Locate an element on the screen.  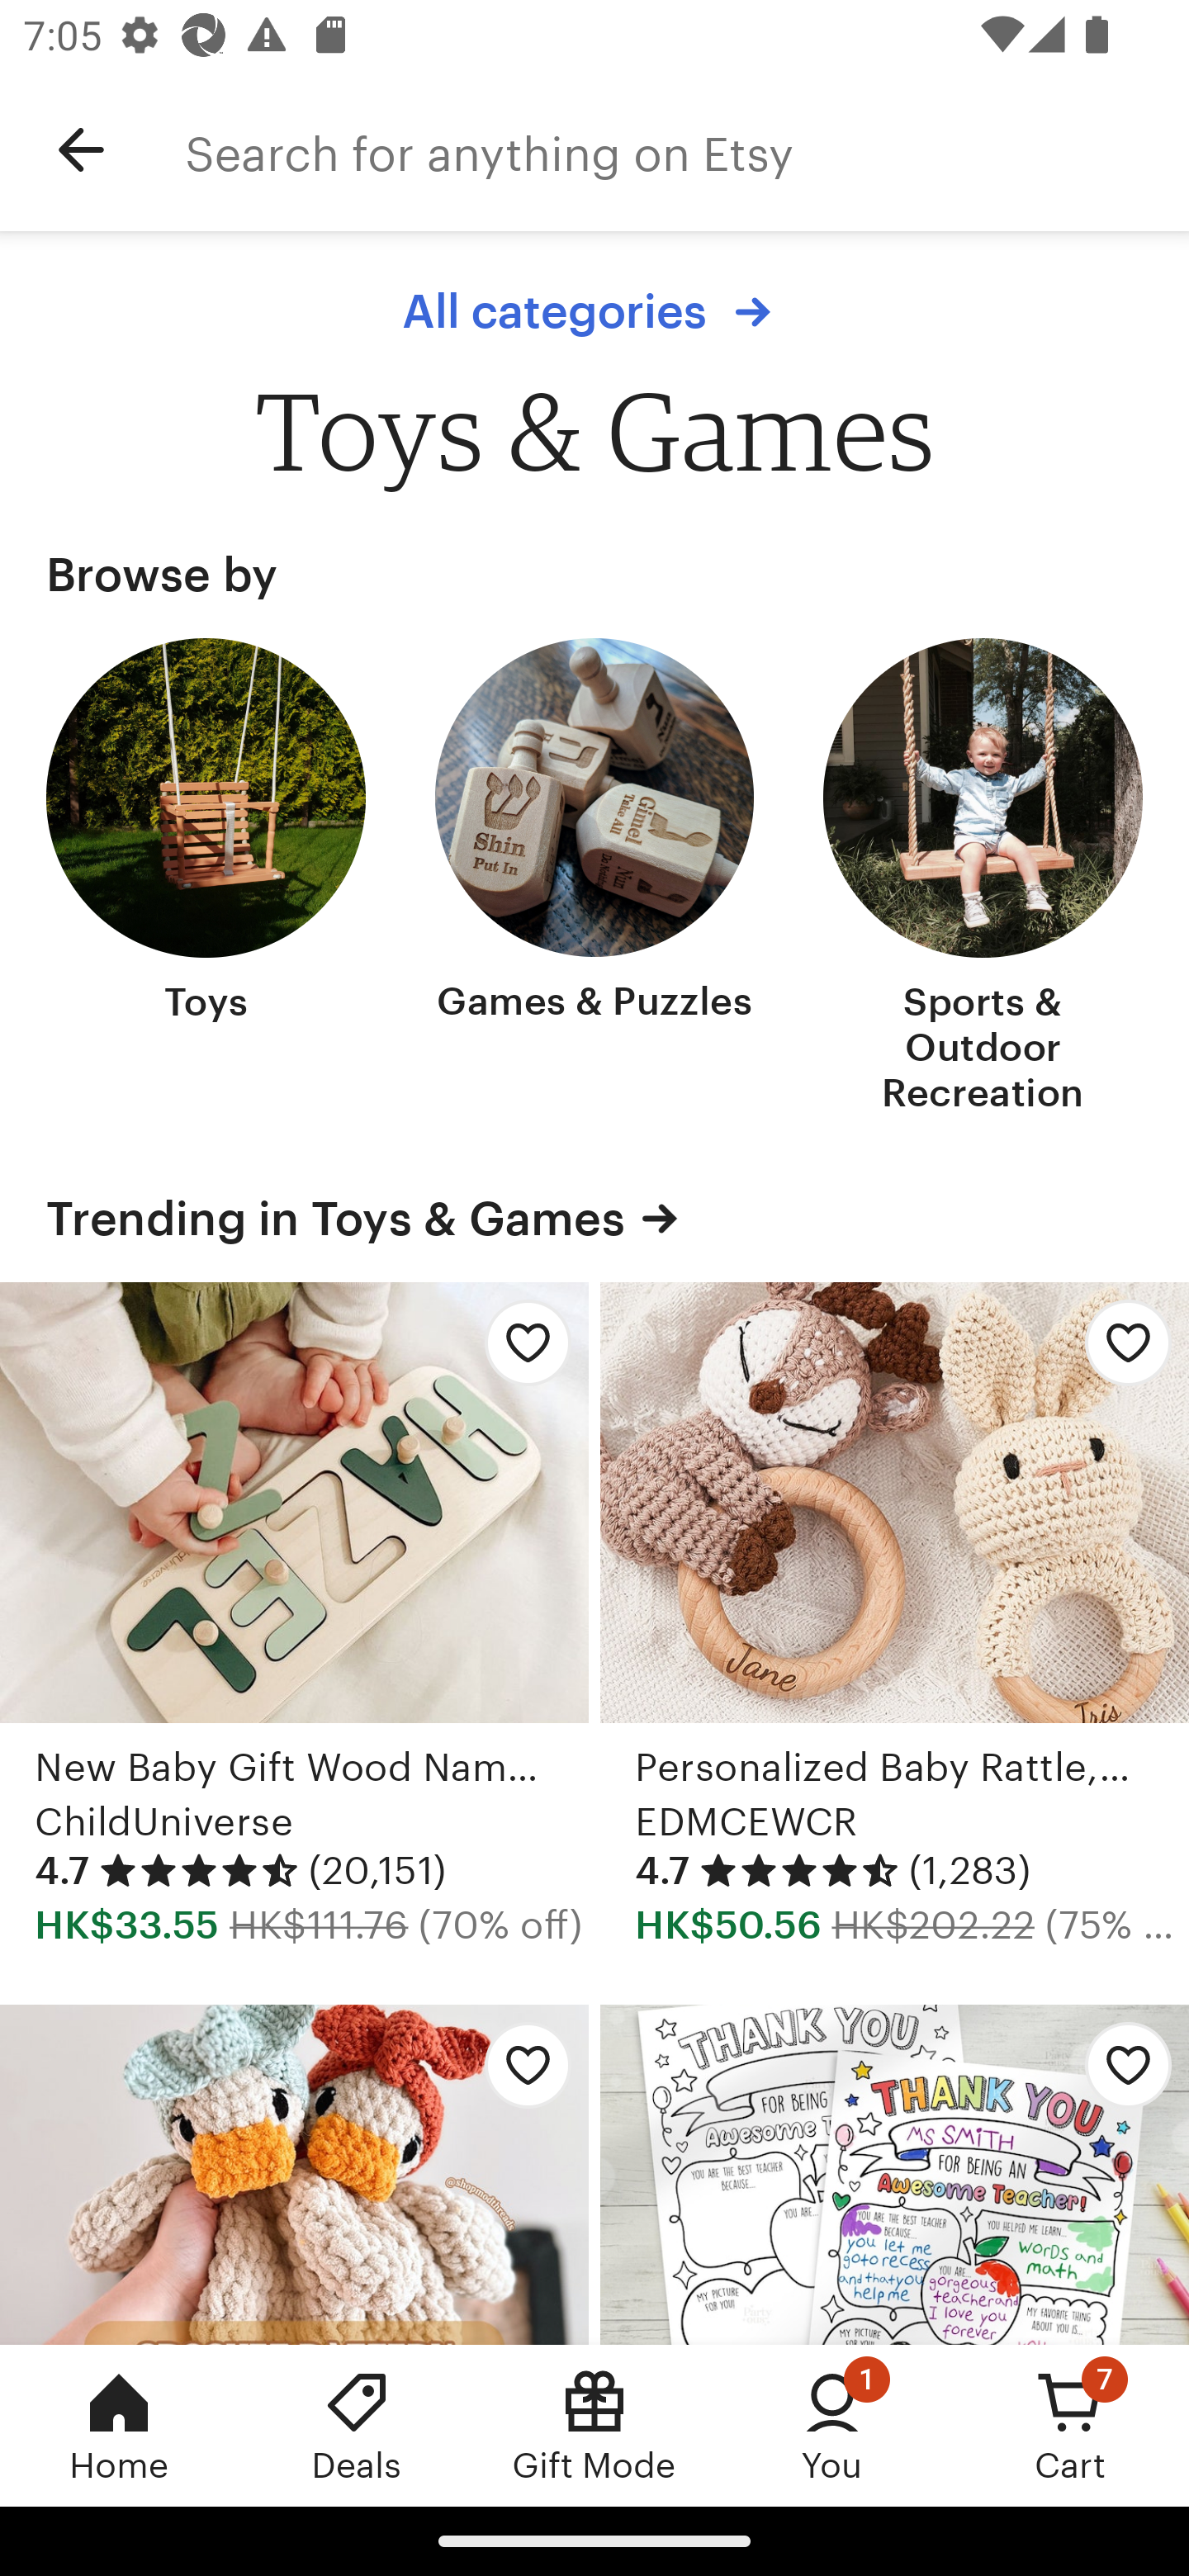
Search for anything on Etsy is located at coordinates (687, 150).